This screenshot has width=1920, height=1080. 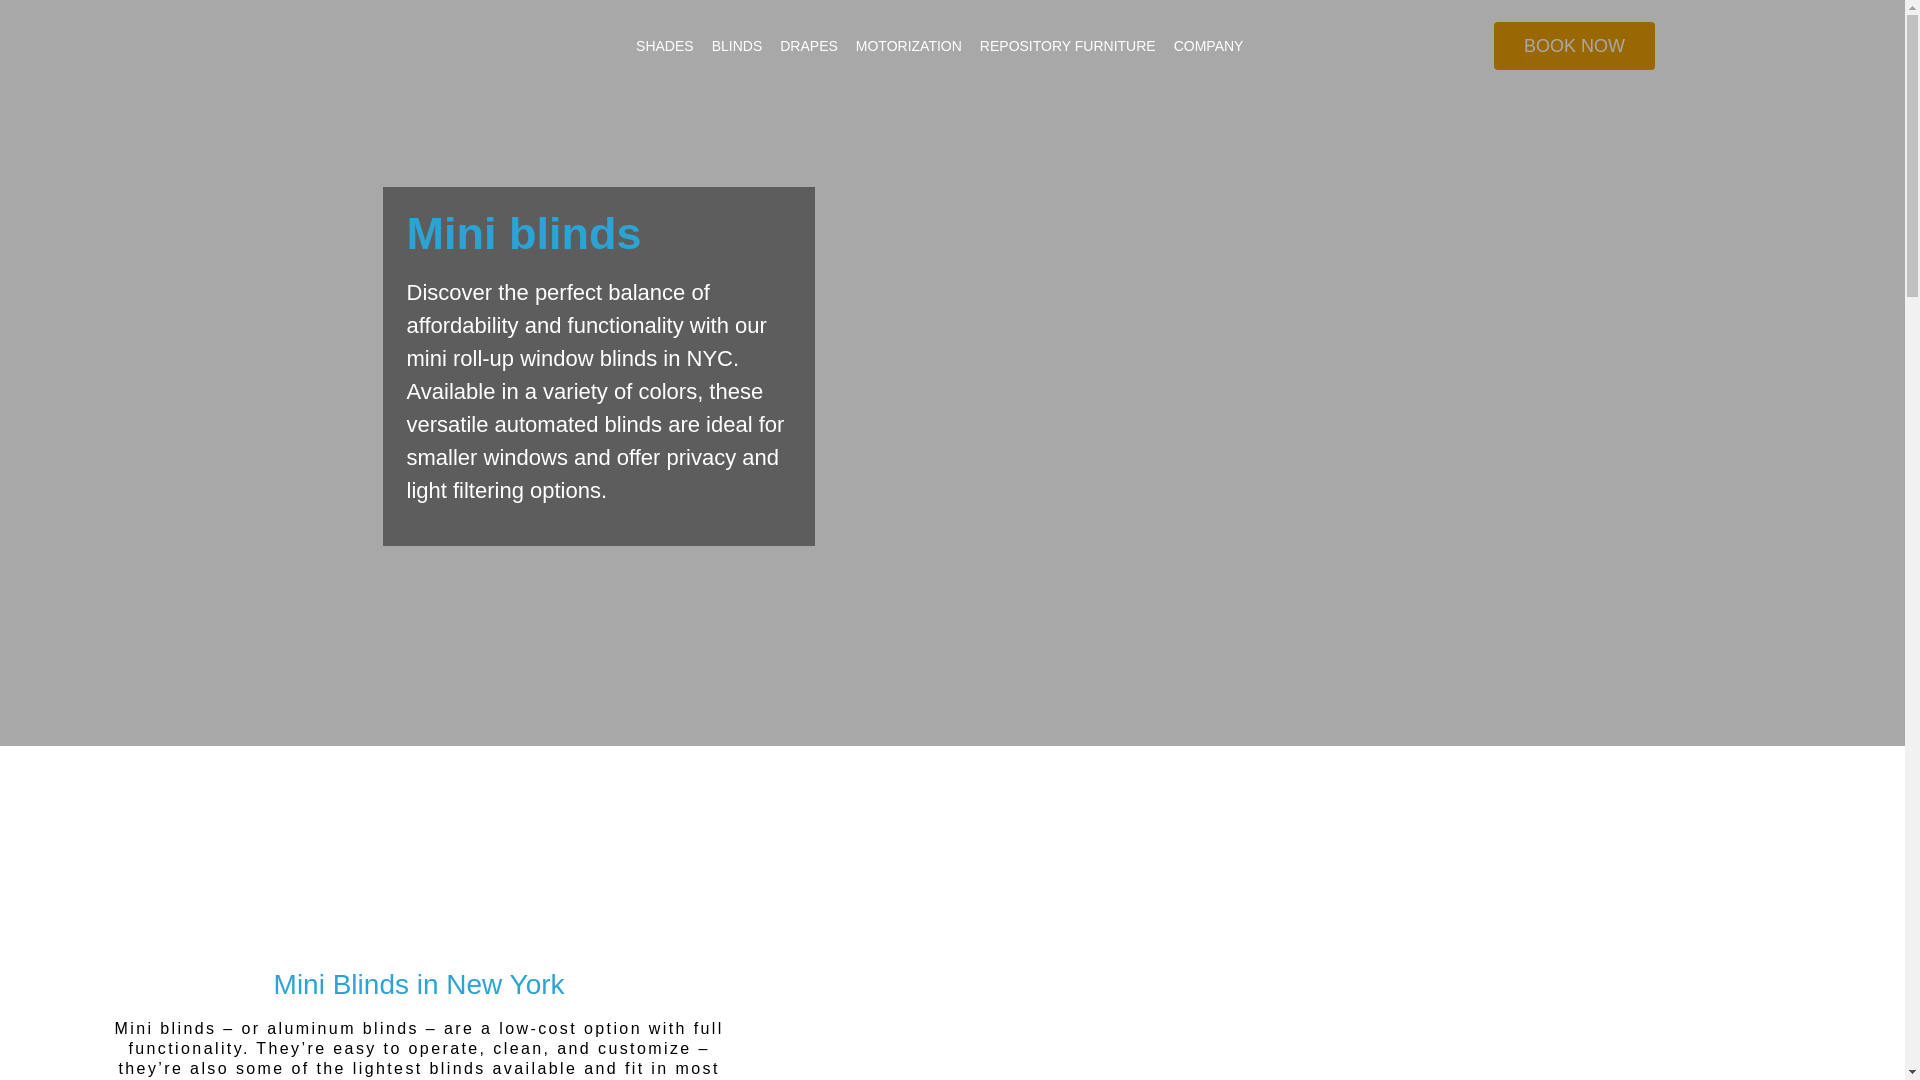 What do you see at coordinates (736, 46) in the screenshot?
I see `BLINDS` at bounding box center [736, 46].